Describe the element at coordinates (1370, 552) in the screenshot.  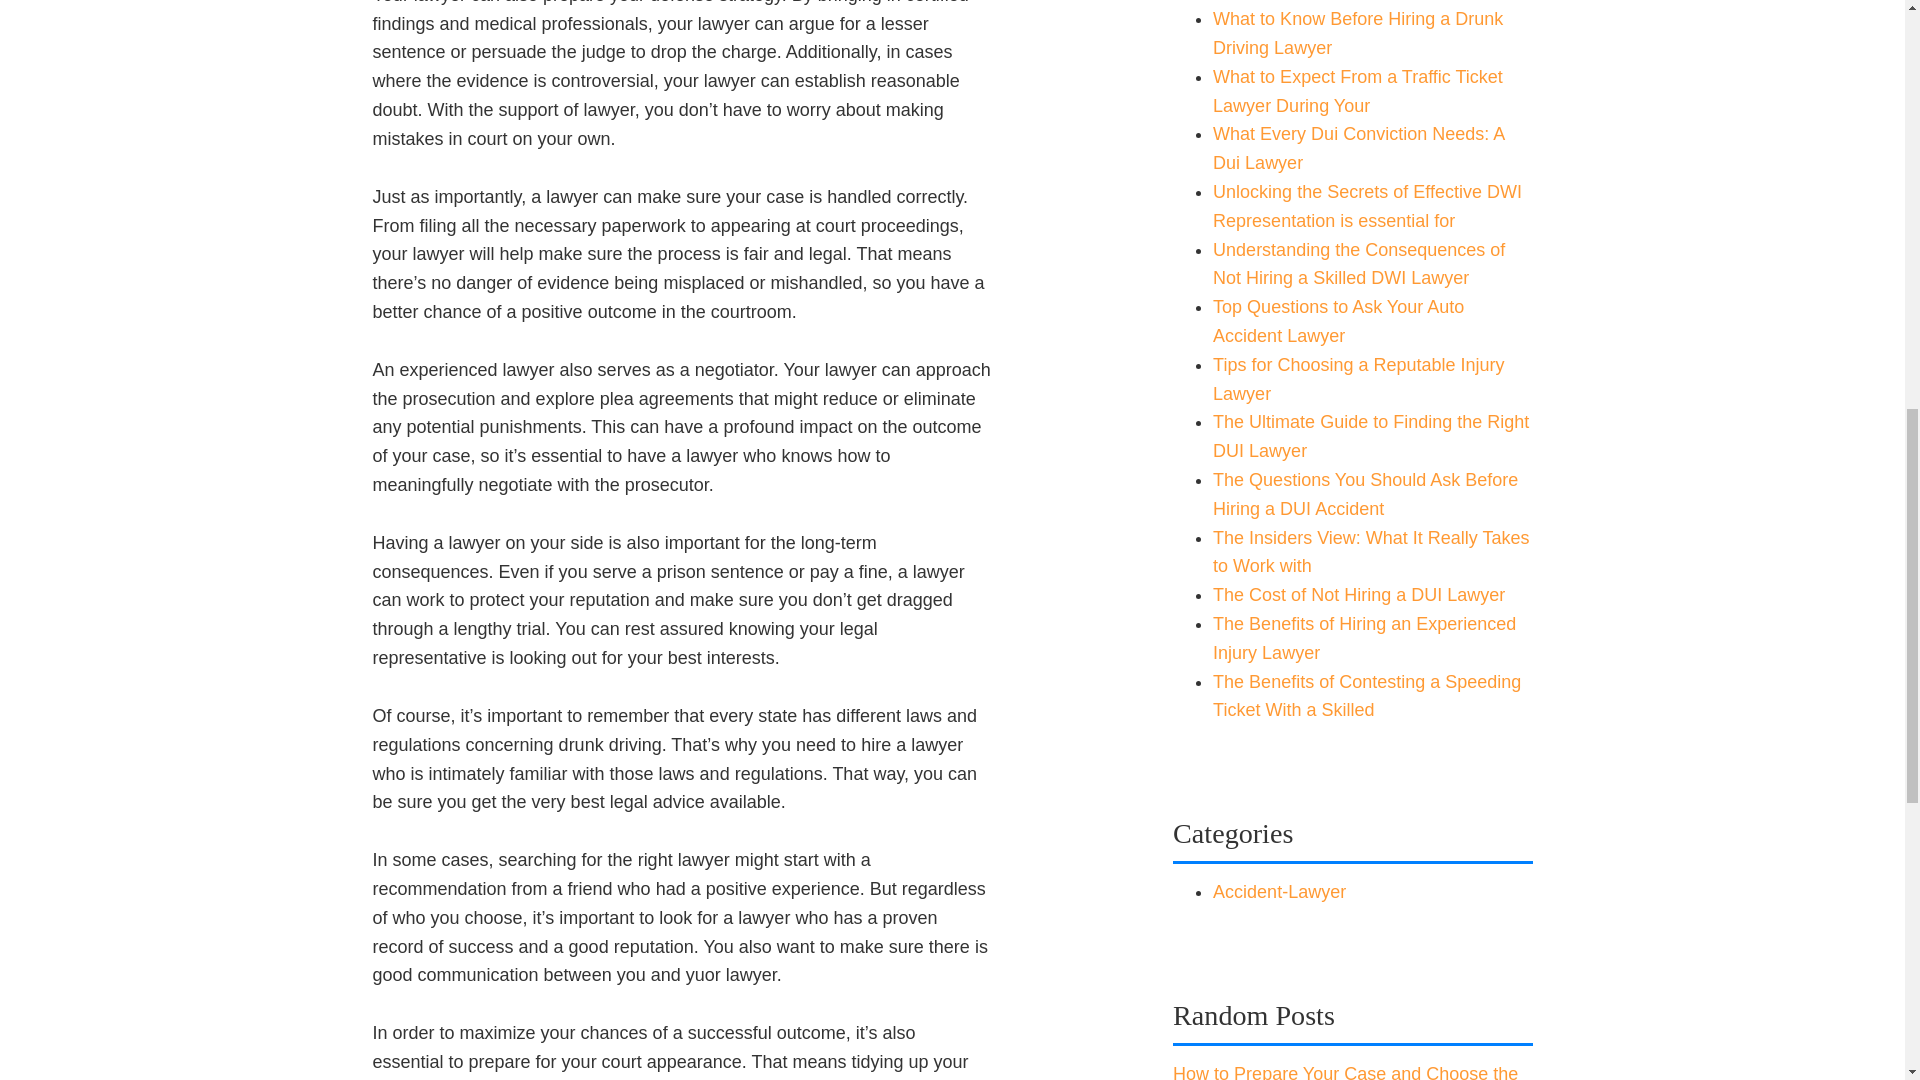
I see `The Insiders View: What It Really Takes to Work with` at that location.